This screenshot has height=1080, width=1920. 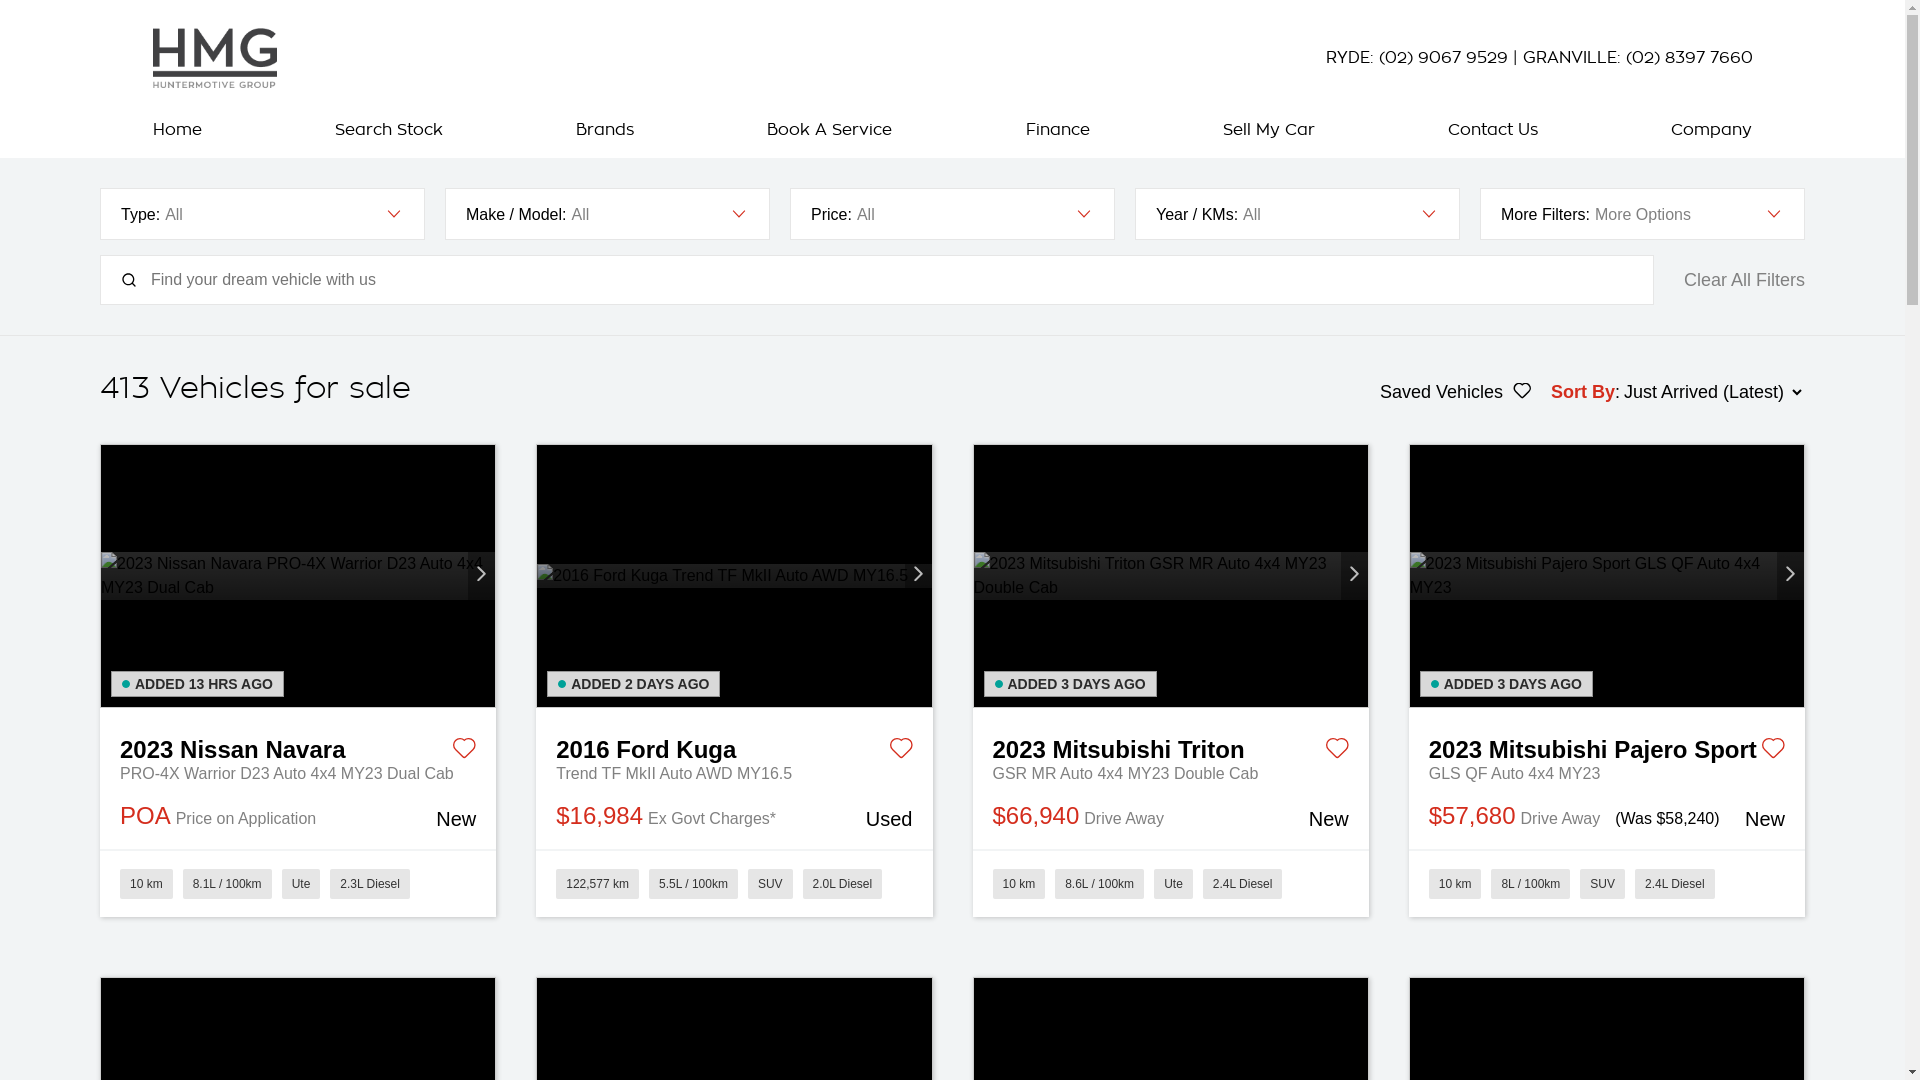 What do you see at coordinates (1607, 747) in the screenshot?
I see `2023 Mitsubishi Pajero Sport
GLS QF Auto 4x4 MY23` at bounding box center [1607, 747].